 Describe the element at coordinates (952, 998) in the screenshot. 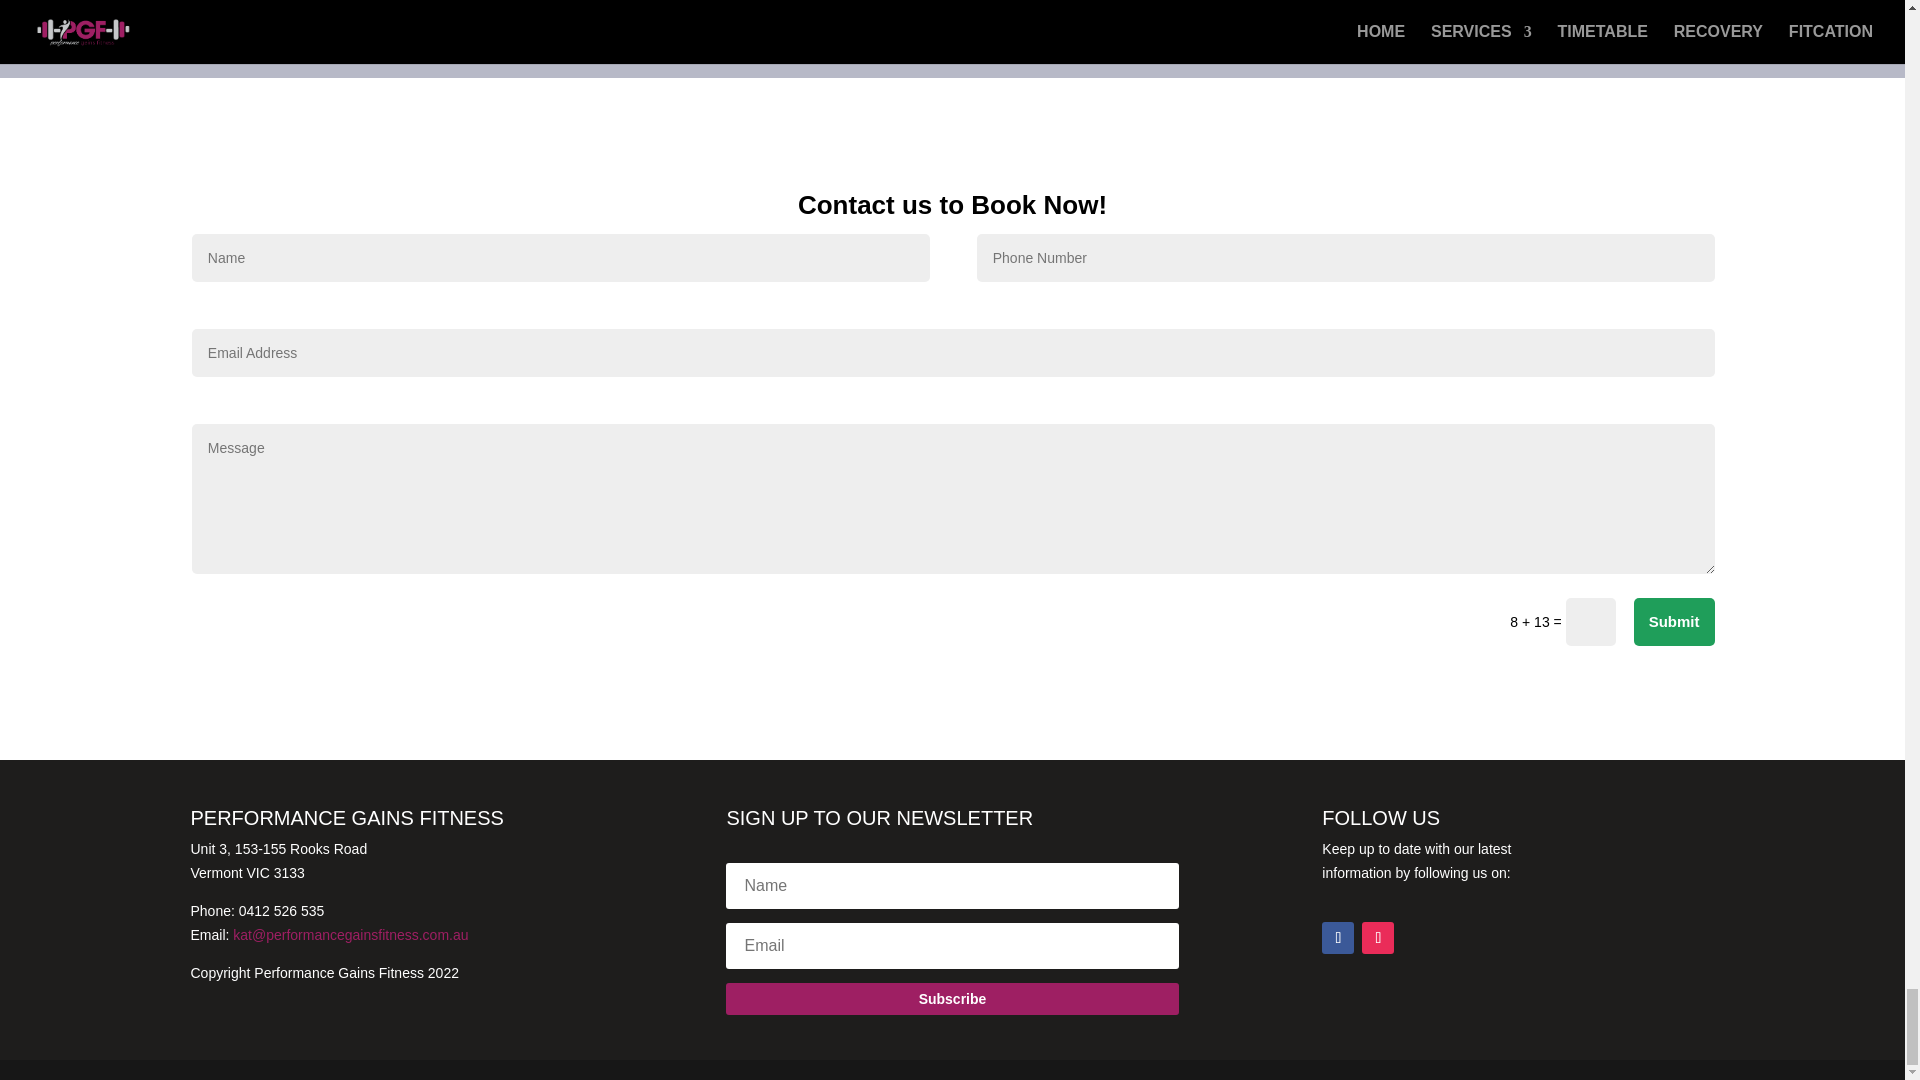

I see `Subscribe` at that location.